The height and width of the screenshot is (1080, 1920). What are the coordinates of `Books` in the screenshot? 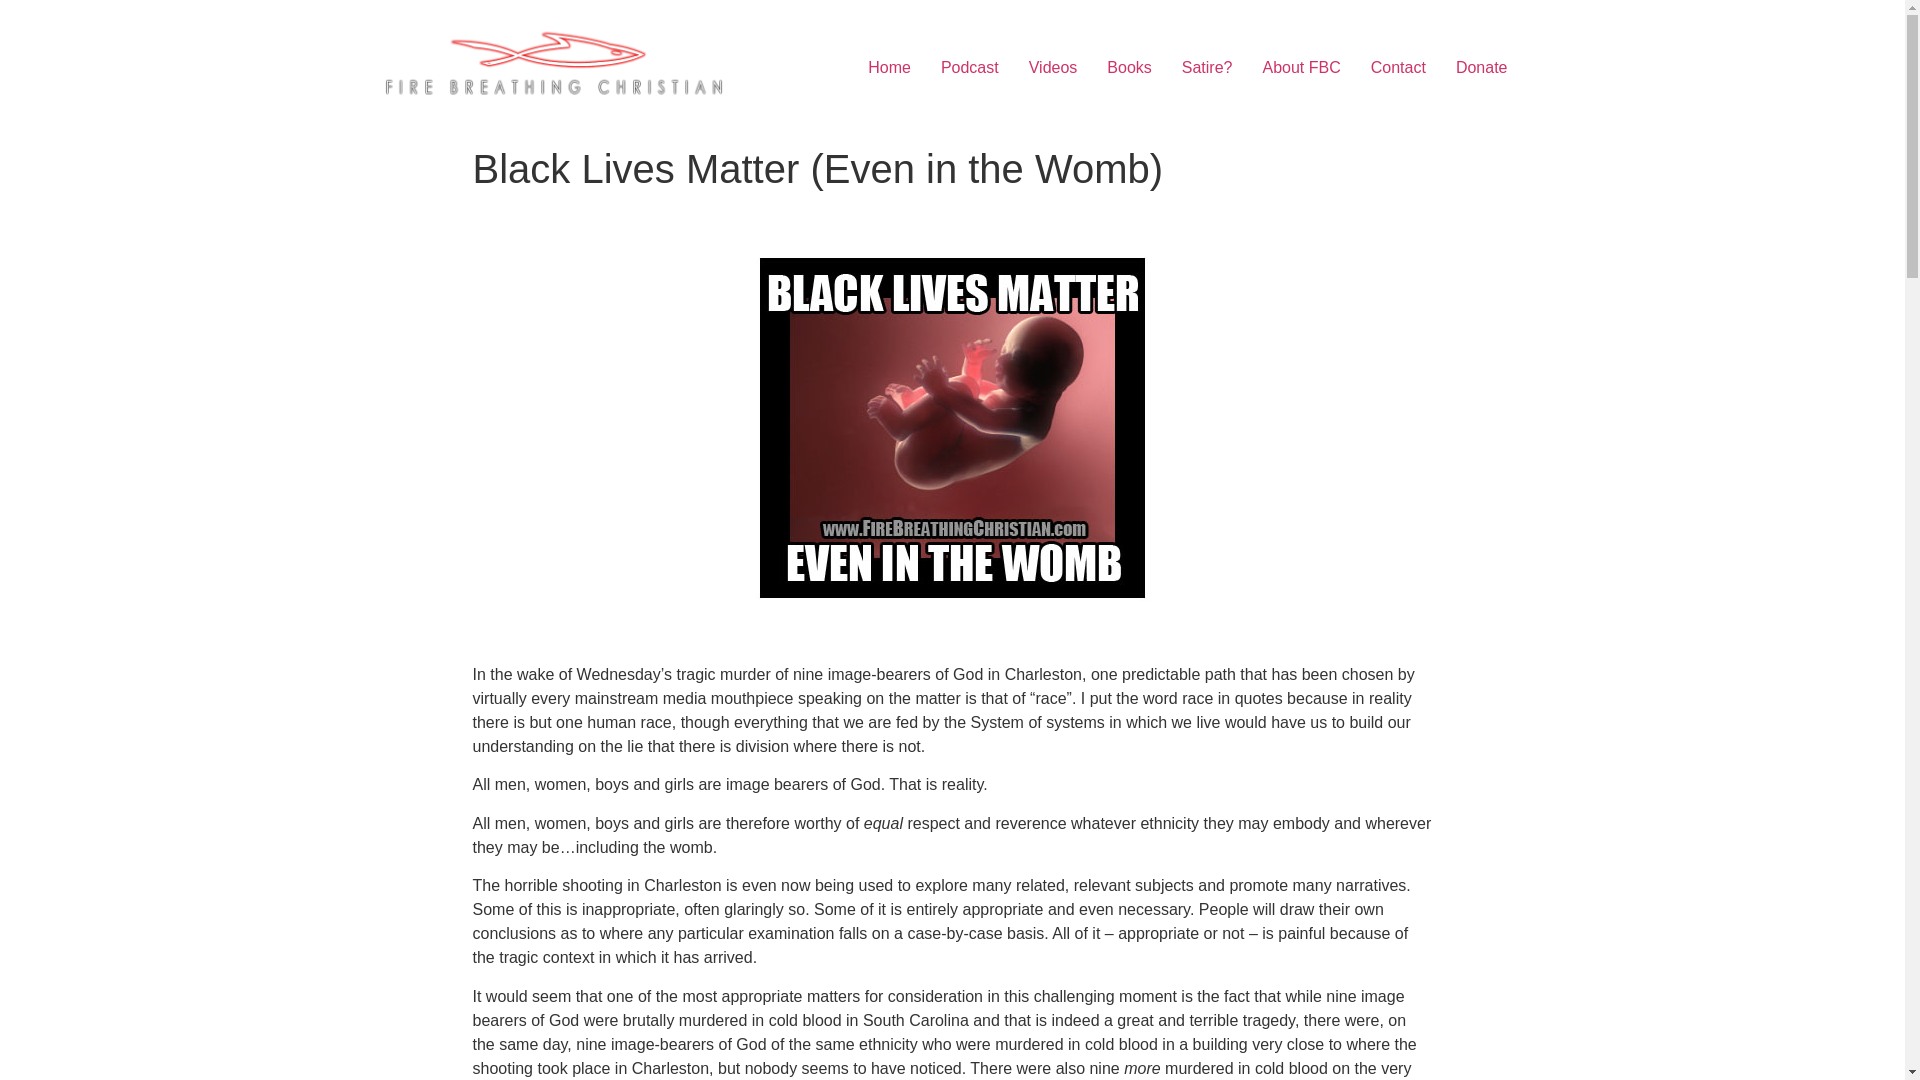 It's located at (1128, 67).